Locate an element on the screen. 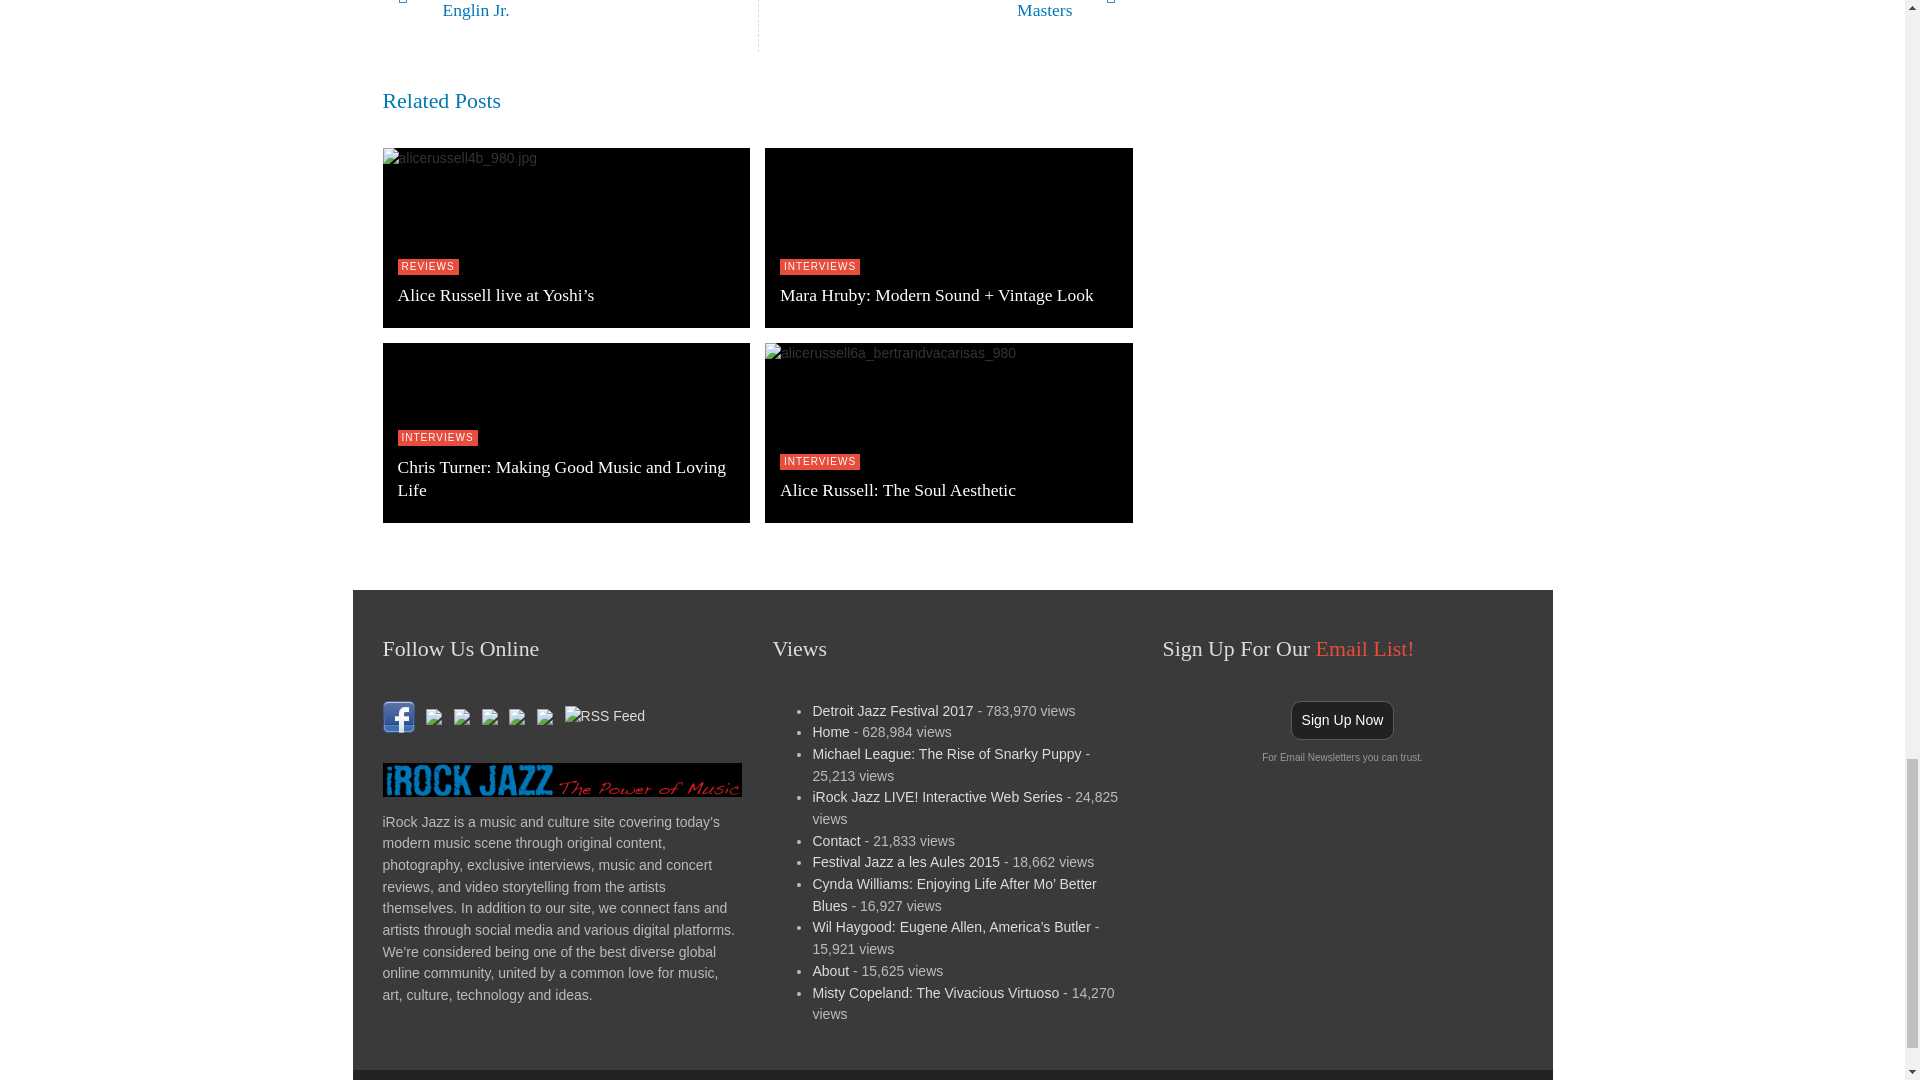 The image size is (1920, 1080). REVIEWS is located at coordinates (428, 267).